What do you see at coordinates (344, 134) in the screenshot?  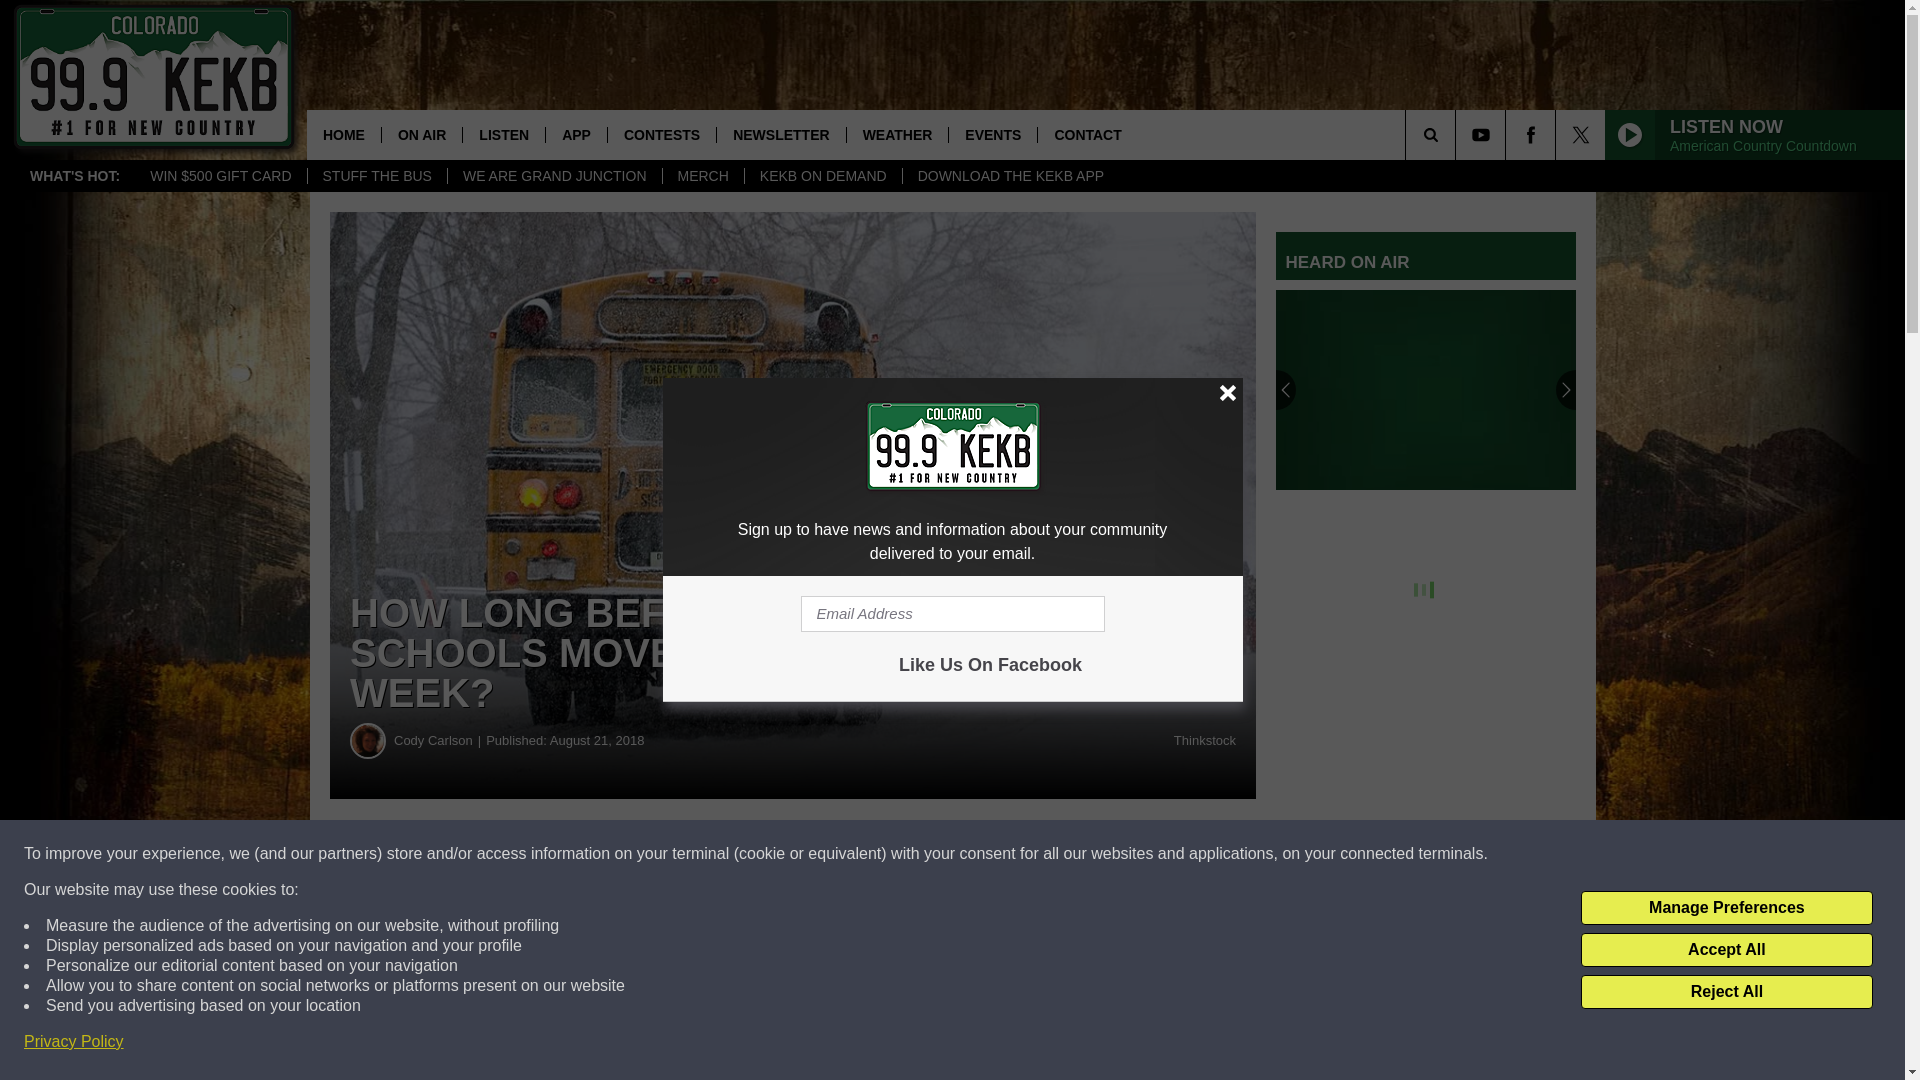 I see `HOME` at bounding box center [344, 134].